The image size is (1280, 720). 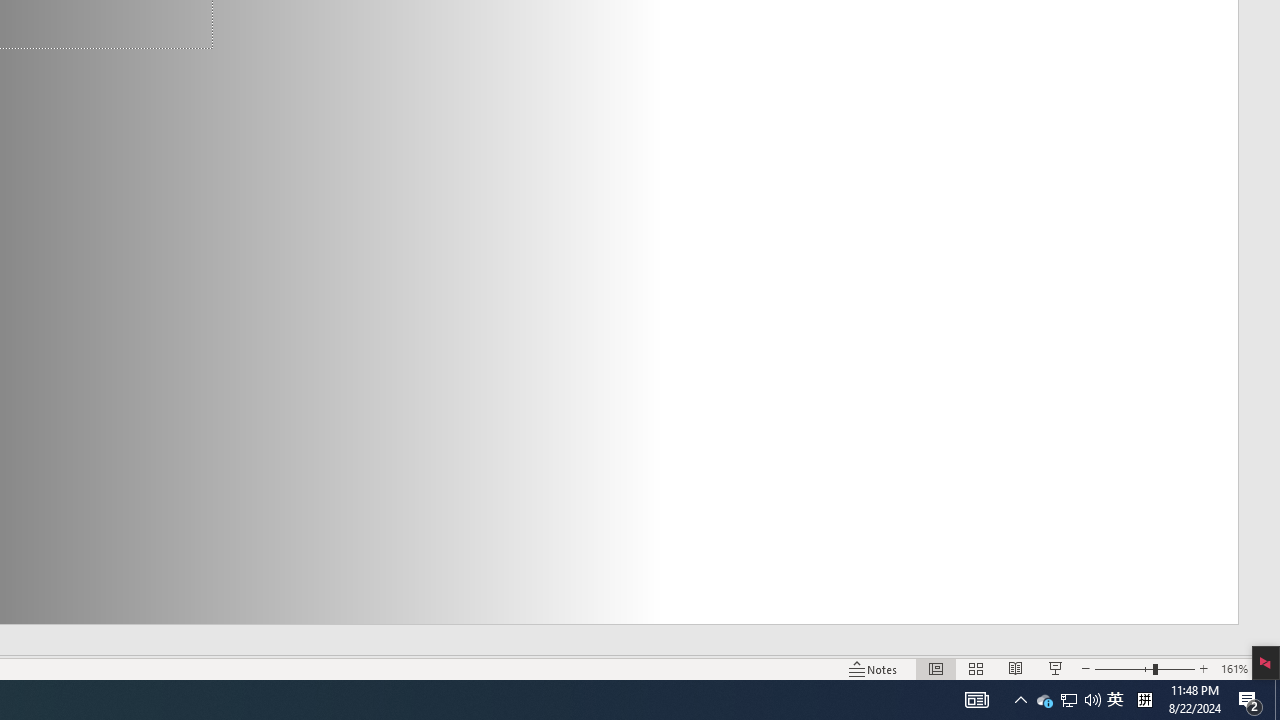 What do you see at coordinates (976, 668) in the screenshot?
I see `Slide Sorter` at bounding box center [976, 668].